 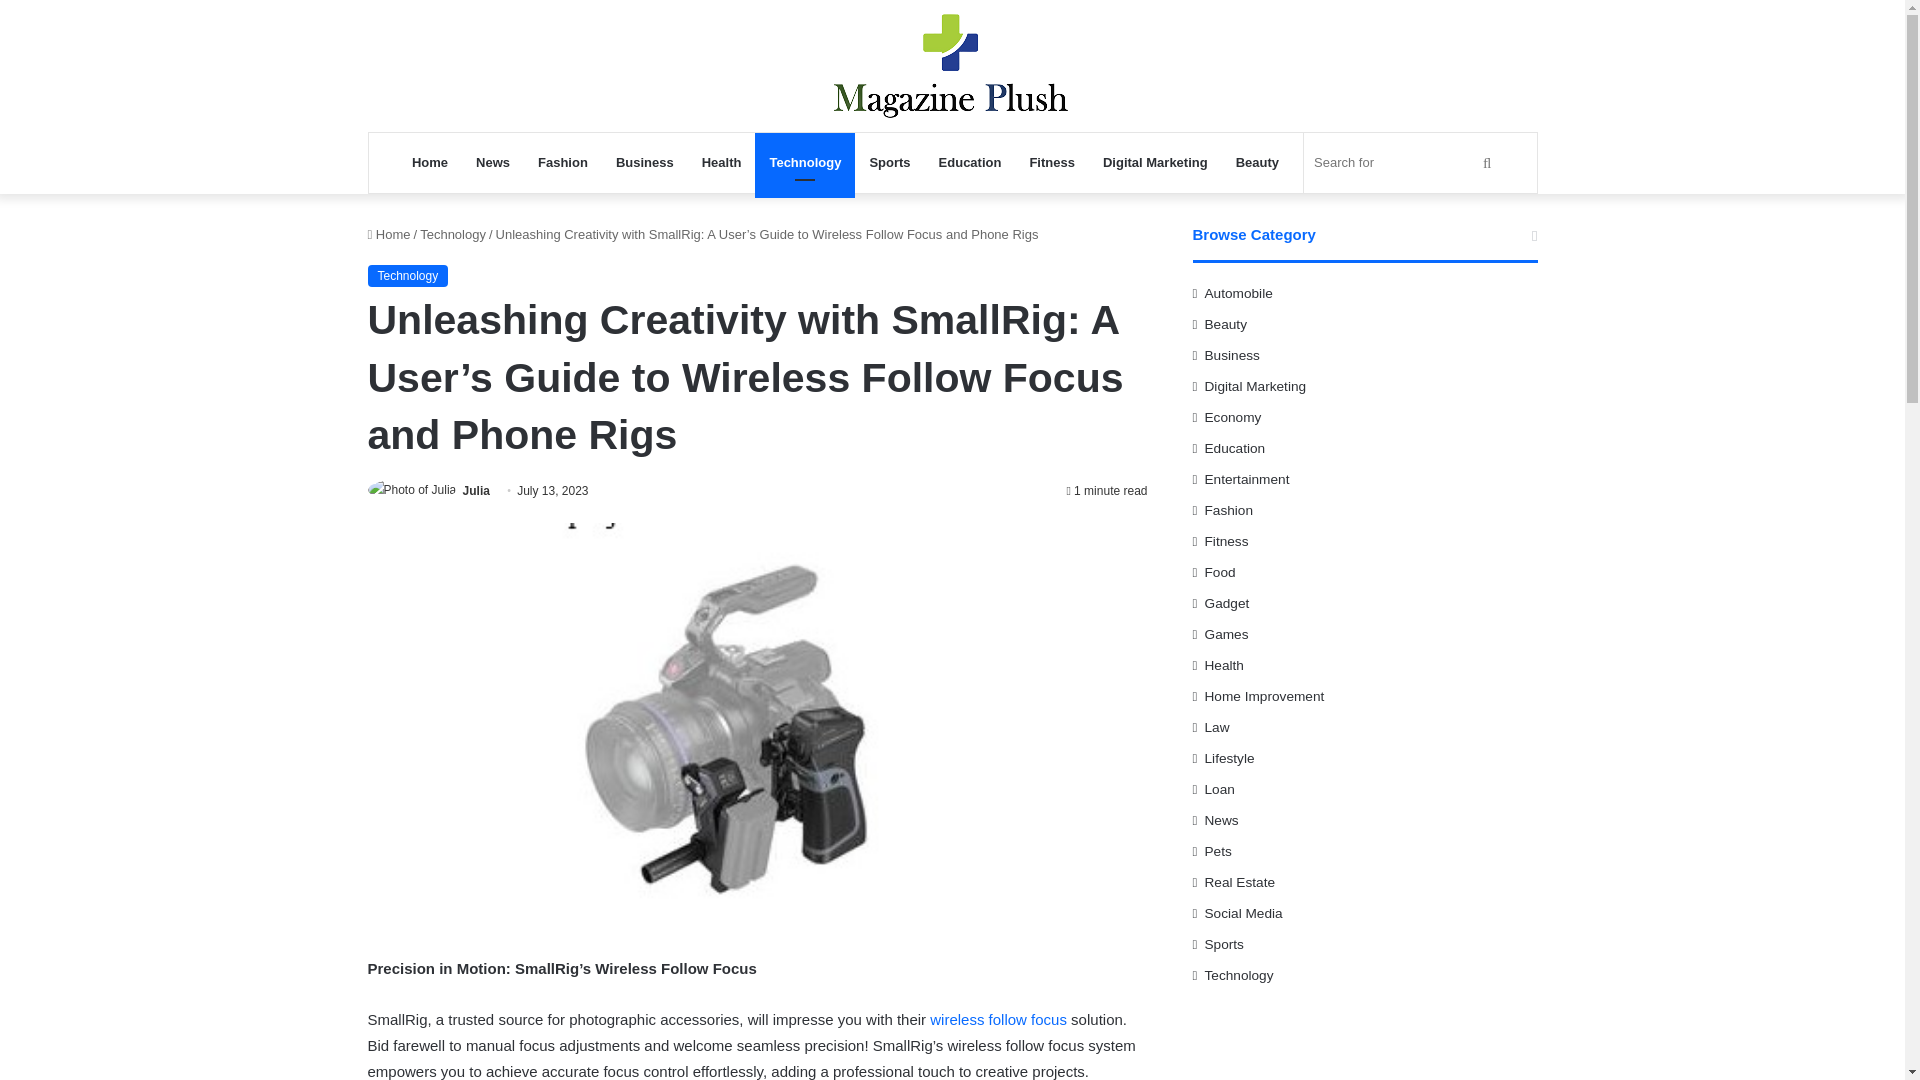 What do you see at coordinates (1154, 162) in the screenshot?
I see `Digital Marketing` at bounding box center [1154, 162].